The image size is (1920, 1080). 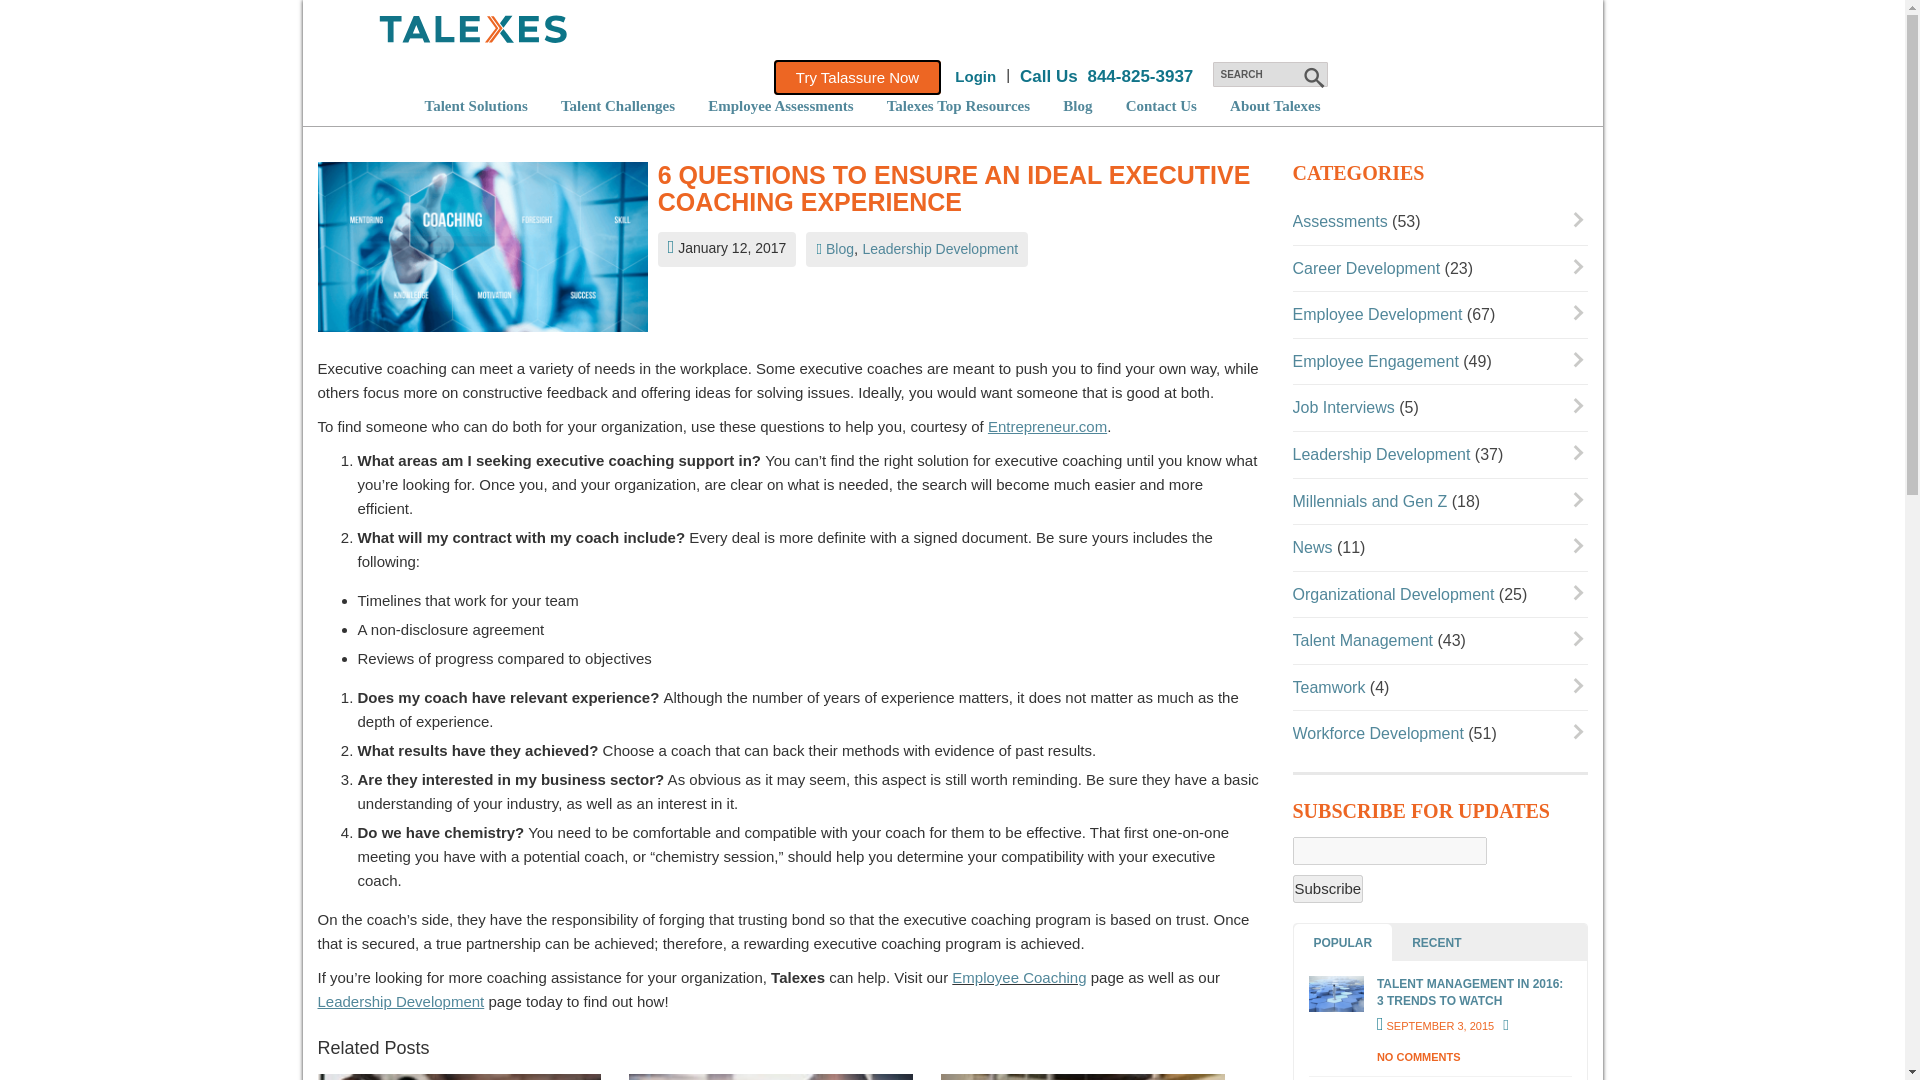 What do you see at coordinates (475, 106) in the screenshot?
I see `Talent Solutions` at bounding box center [475, 106].